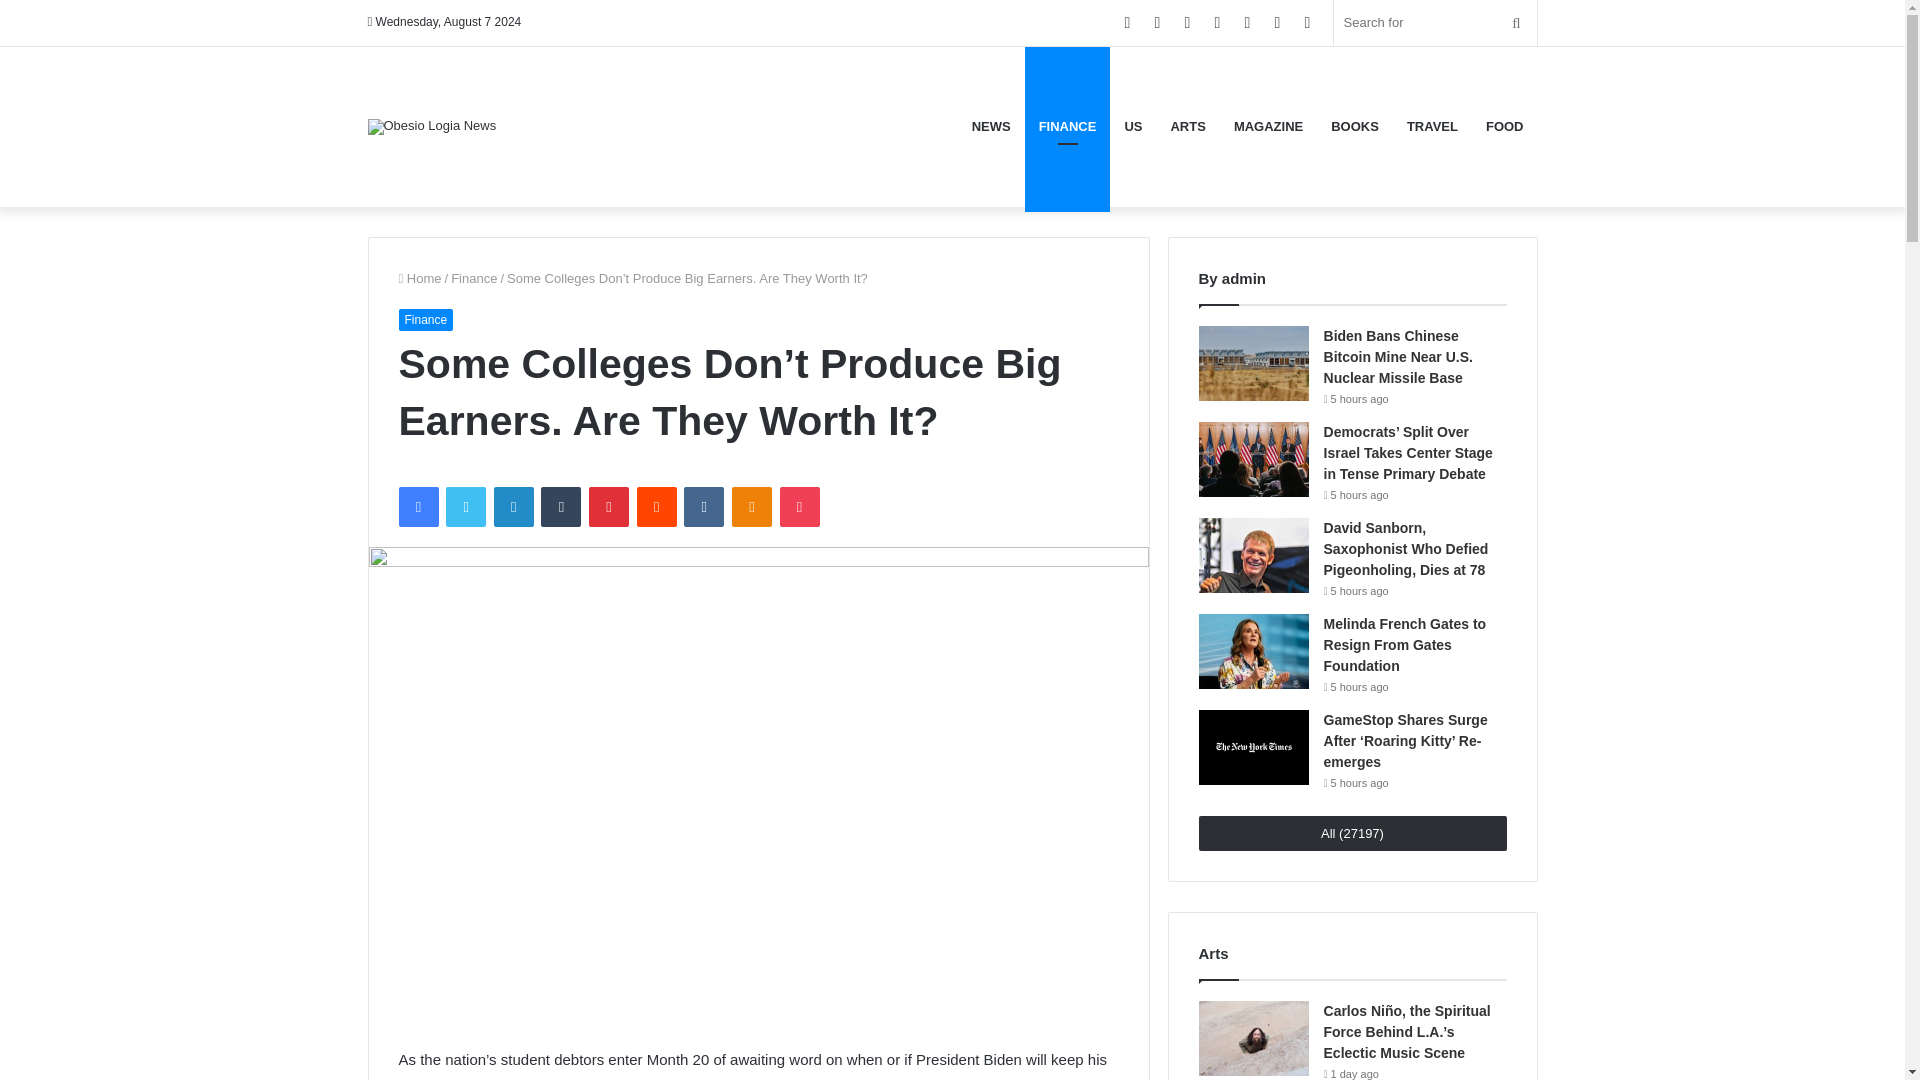  I want to click on Home, so click(419, 278).